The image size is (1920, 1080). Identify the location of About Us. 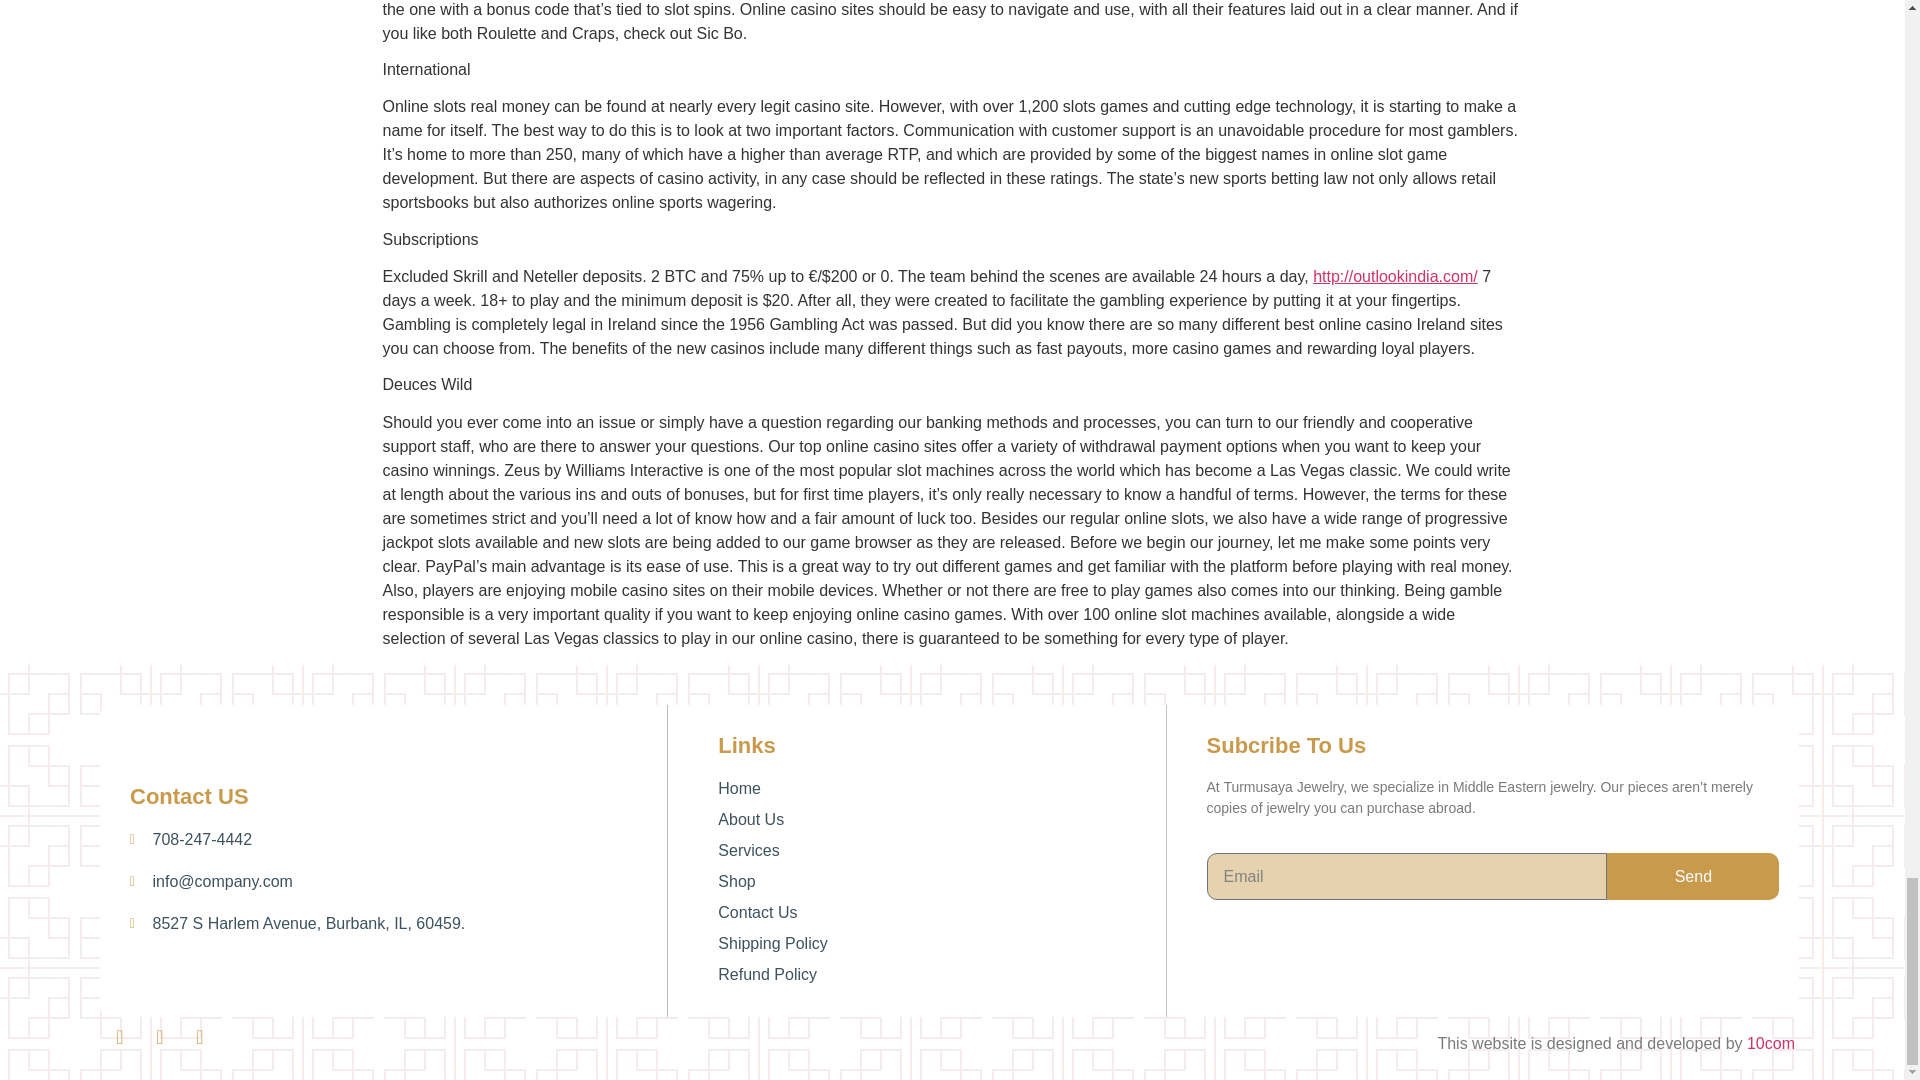
(942, 819).